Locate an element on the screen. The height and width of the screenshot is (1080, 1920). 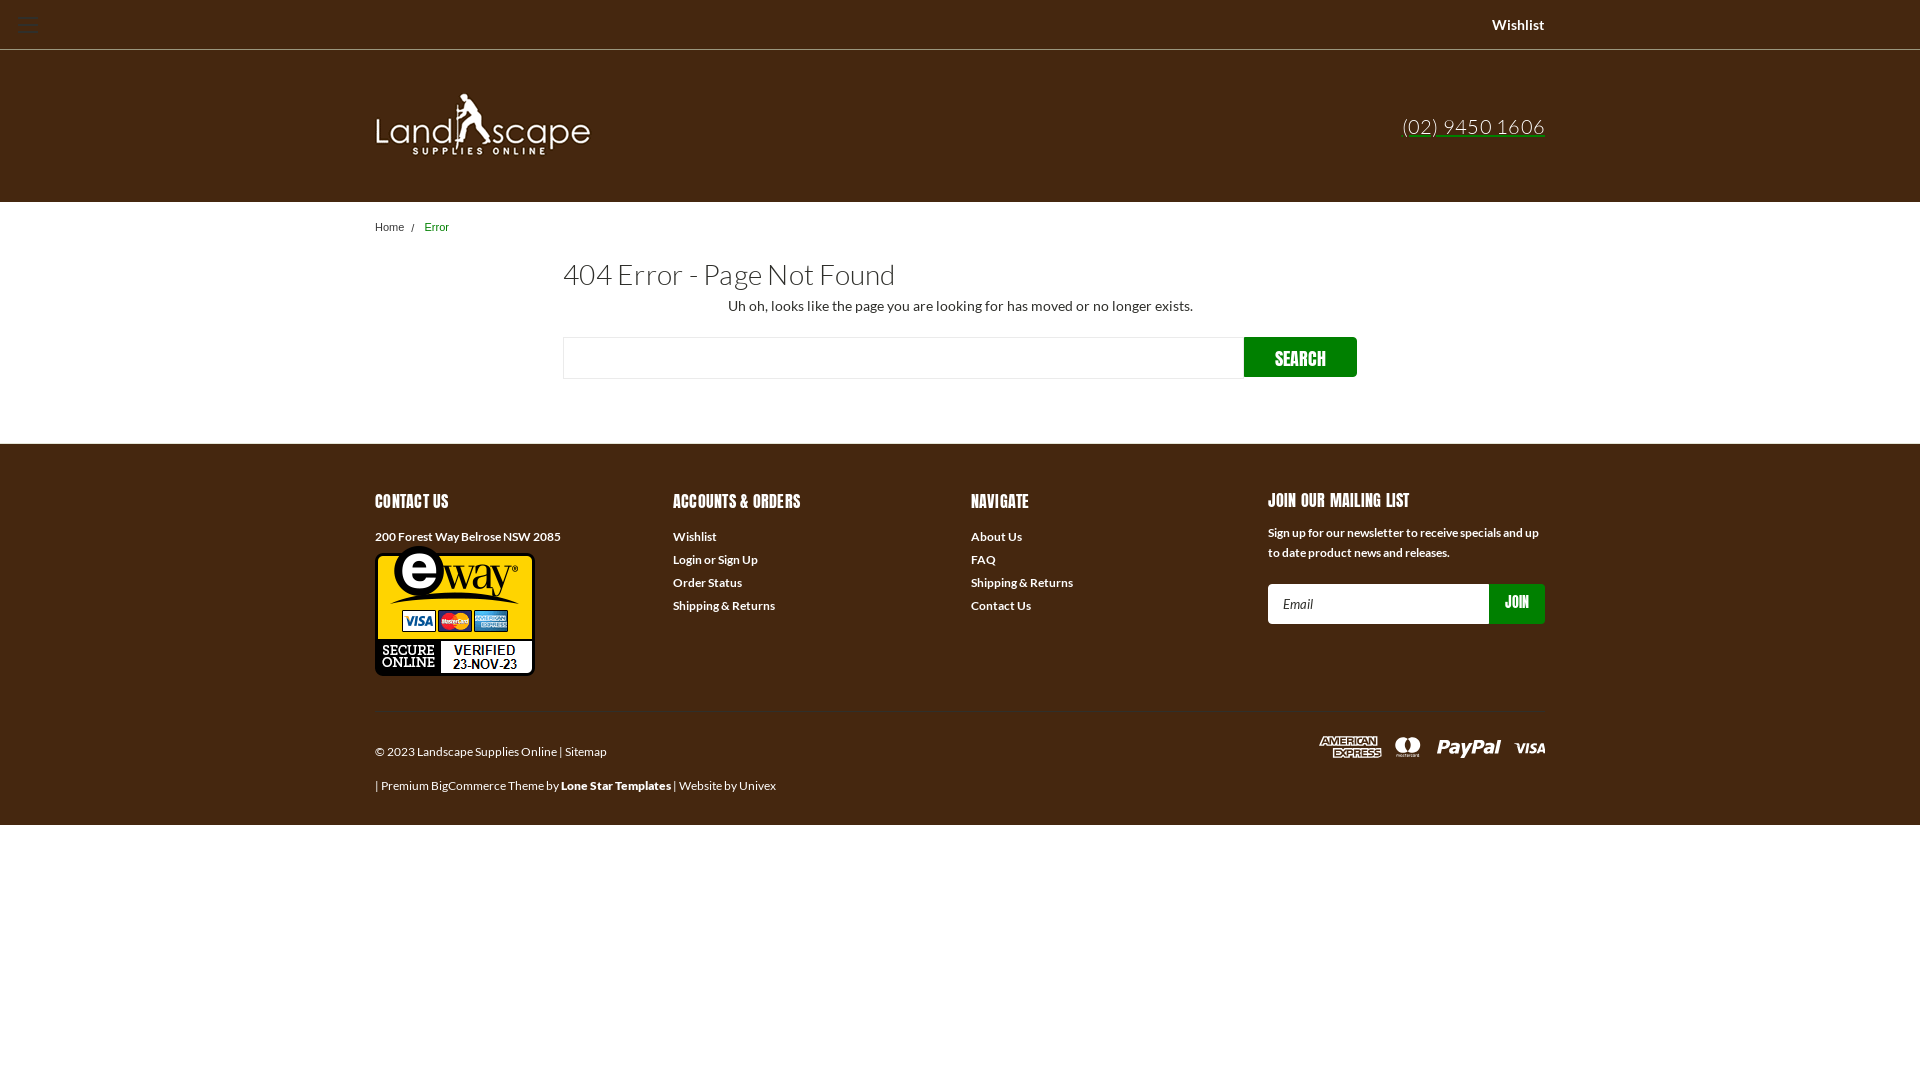
Shipping & Returns is located at coordinates (724, 606).